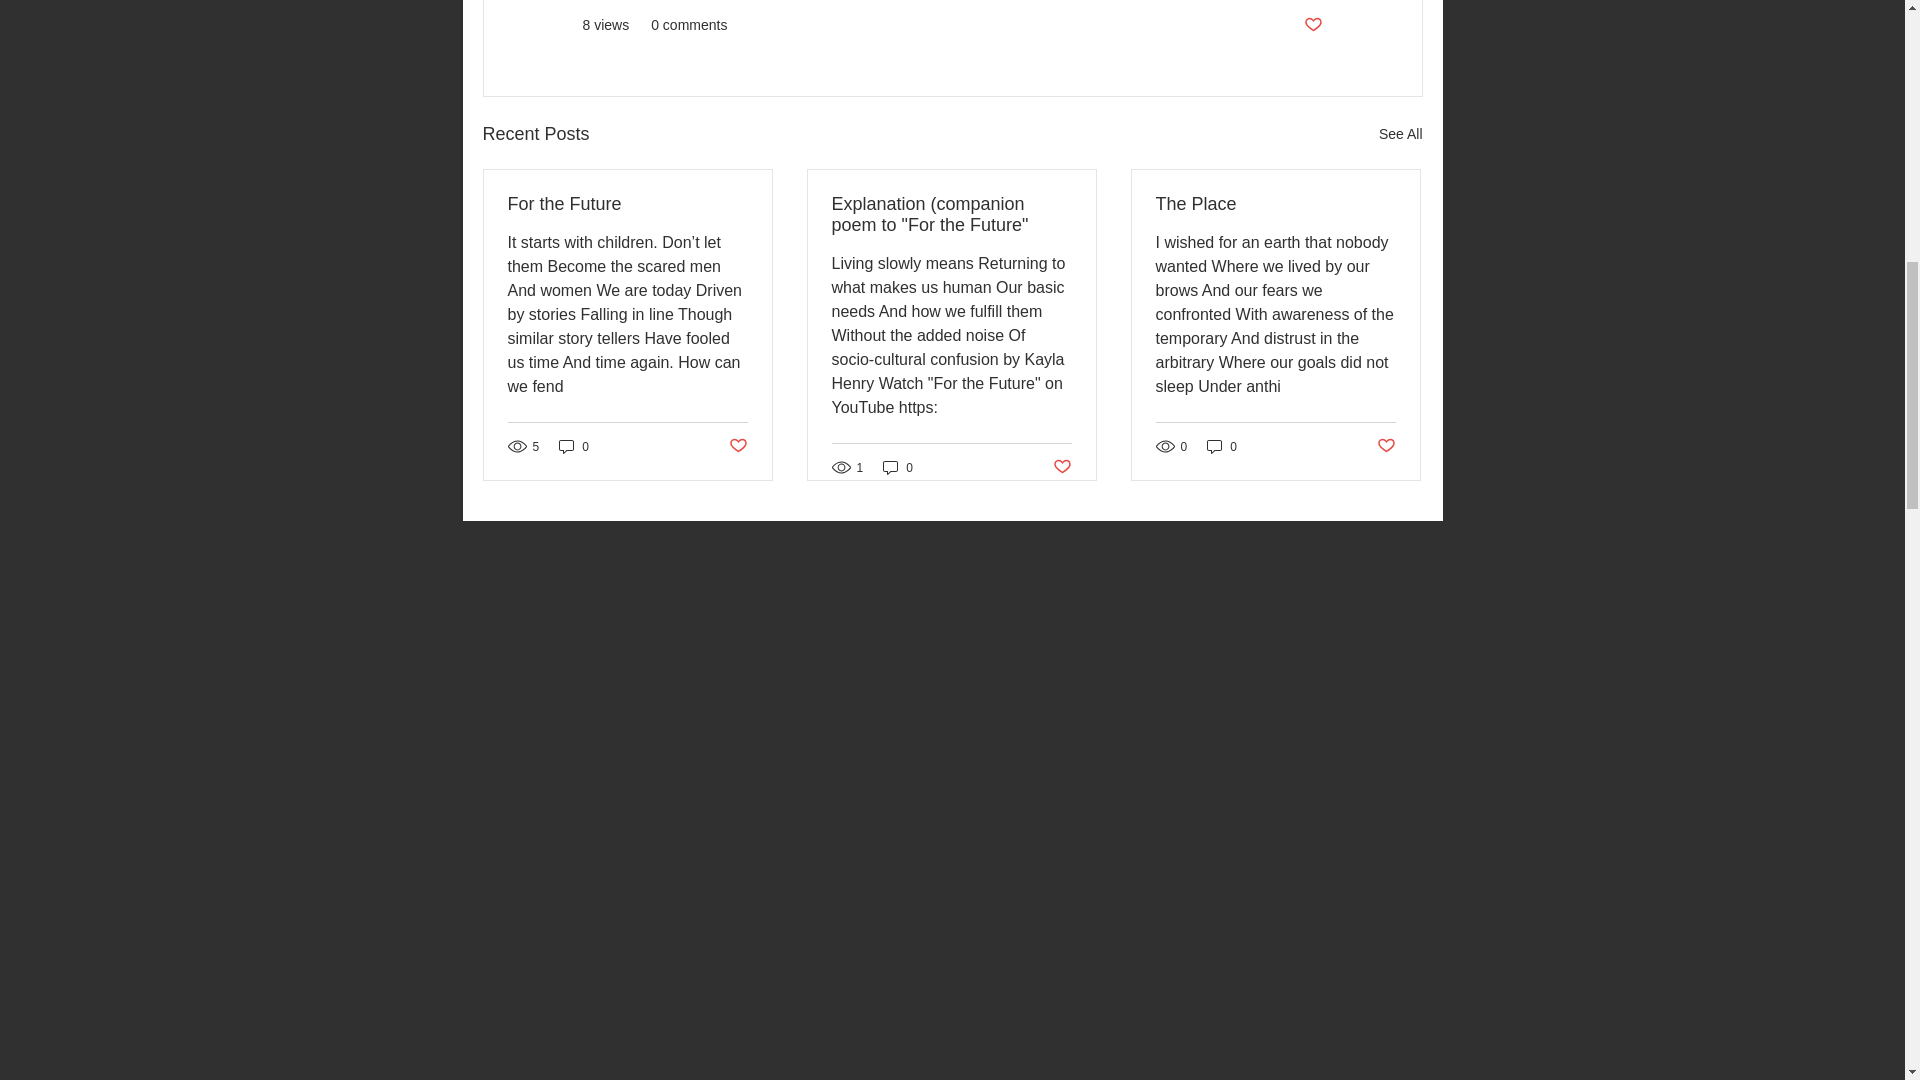  Describe the element at coordinates (1275, 204) in the screenshot. I see `The Place` at that location.